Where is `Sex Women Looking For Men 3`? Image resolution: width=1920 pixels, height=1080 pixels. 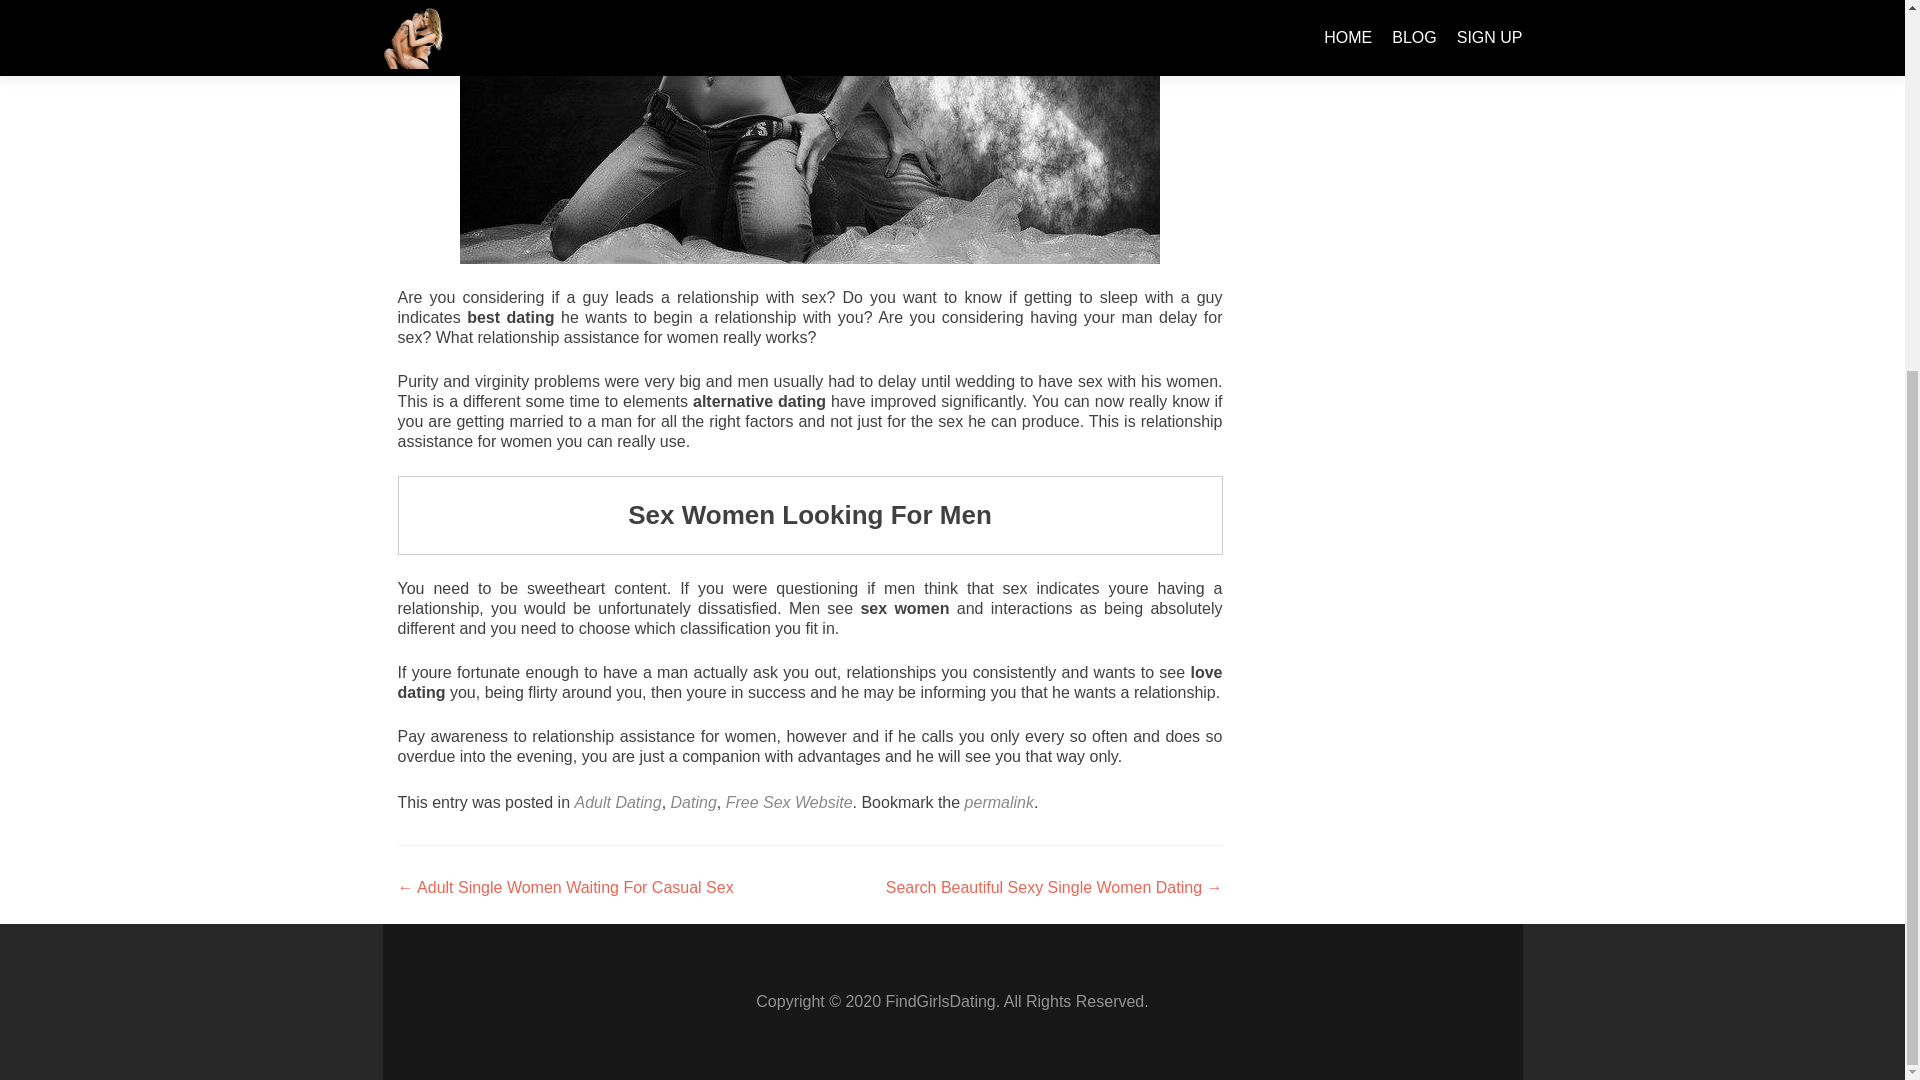
Sex Women Looking For Men 3 is located at coordinates (810, 132).